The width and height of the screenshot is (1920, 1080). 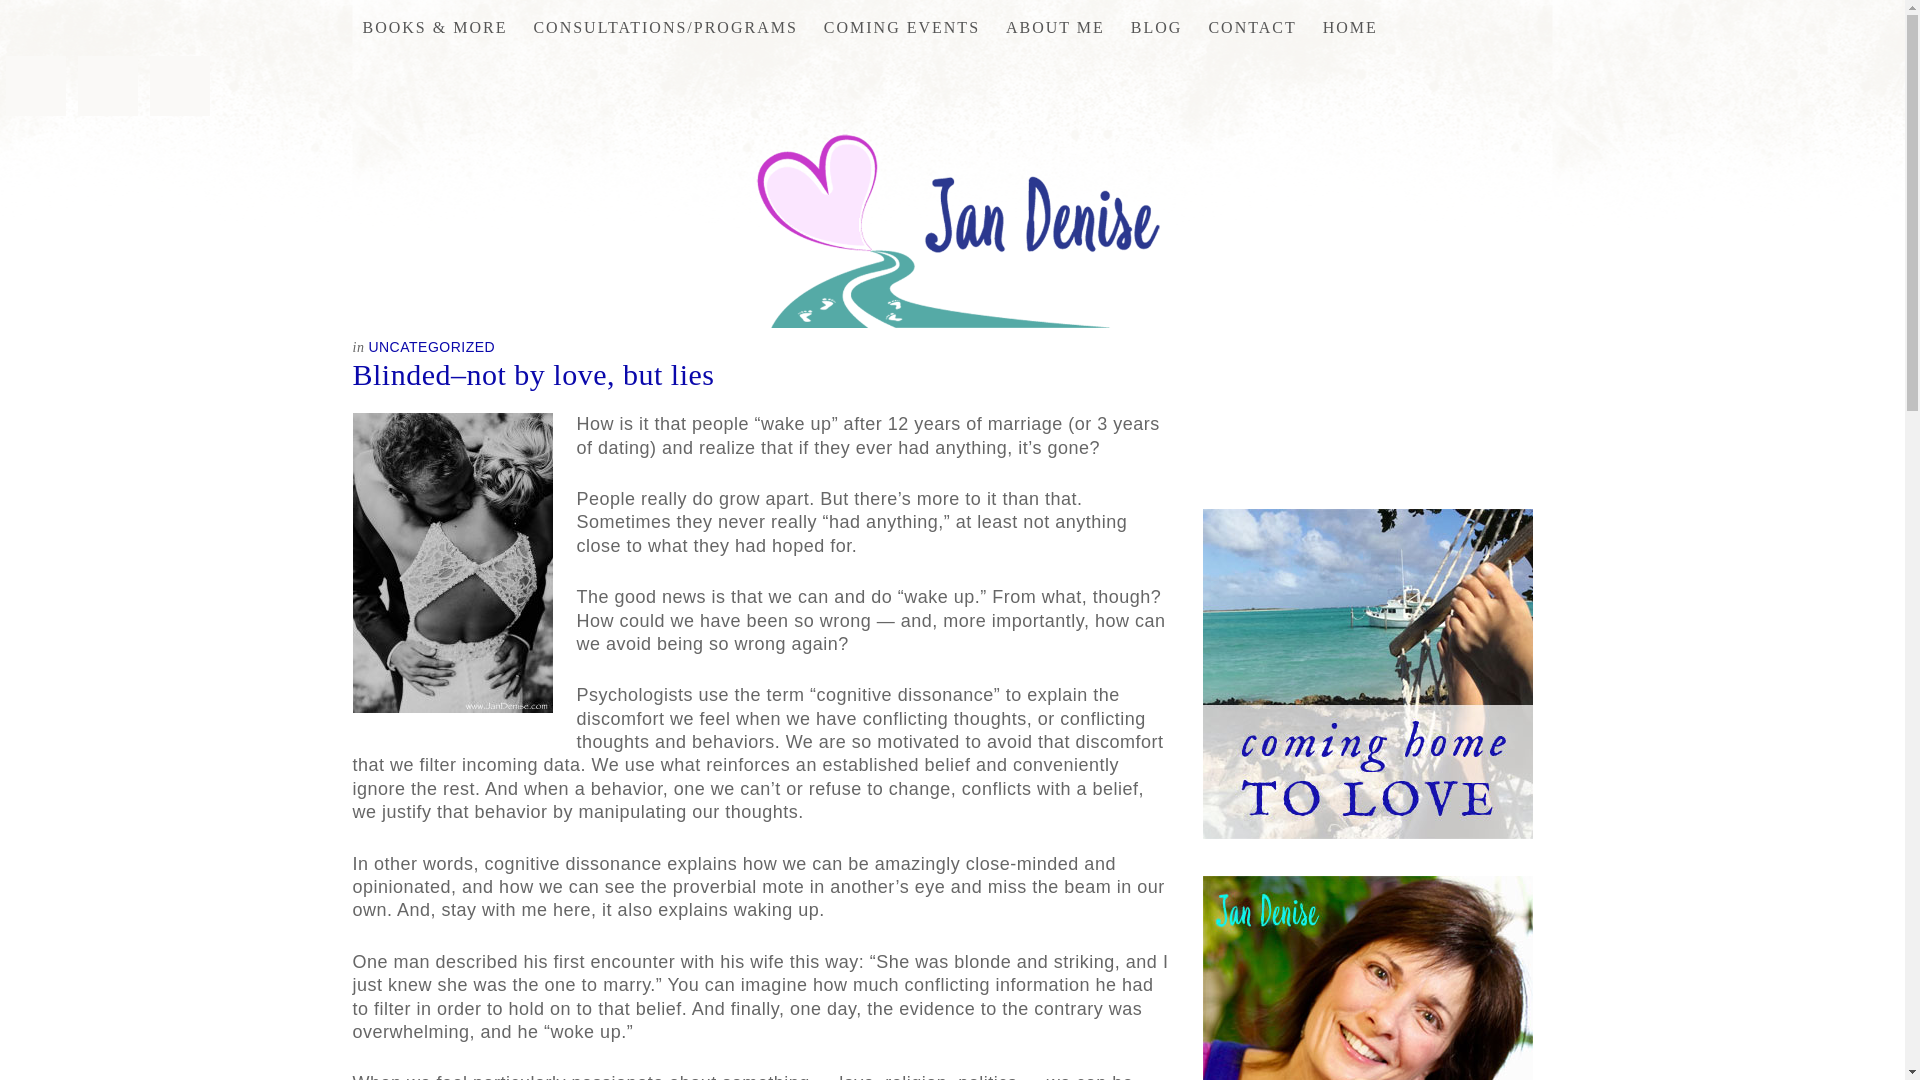 What do you see at coordinates (1252, 28) in the screenshot?
I see `CONTACT` at bounding box center [1252, 28].